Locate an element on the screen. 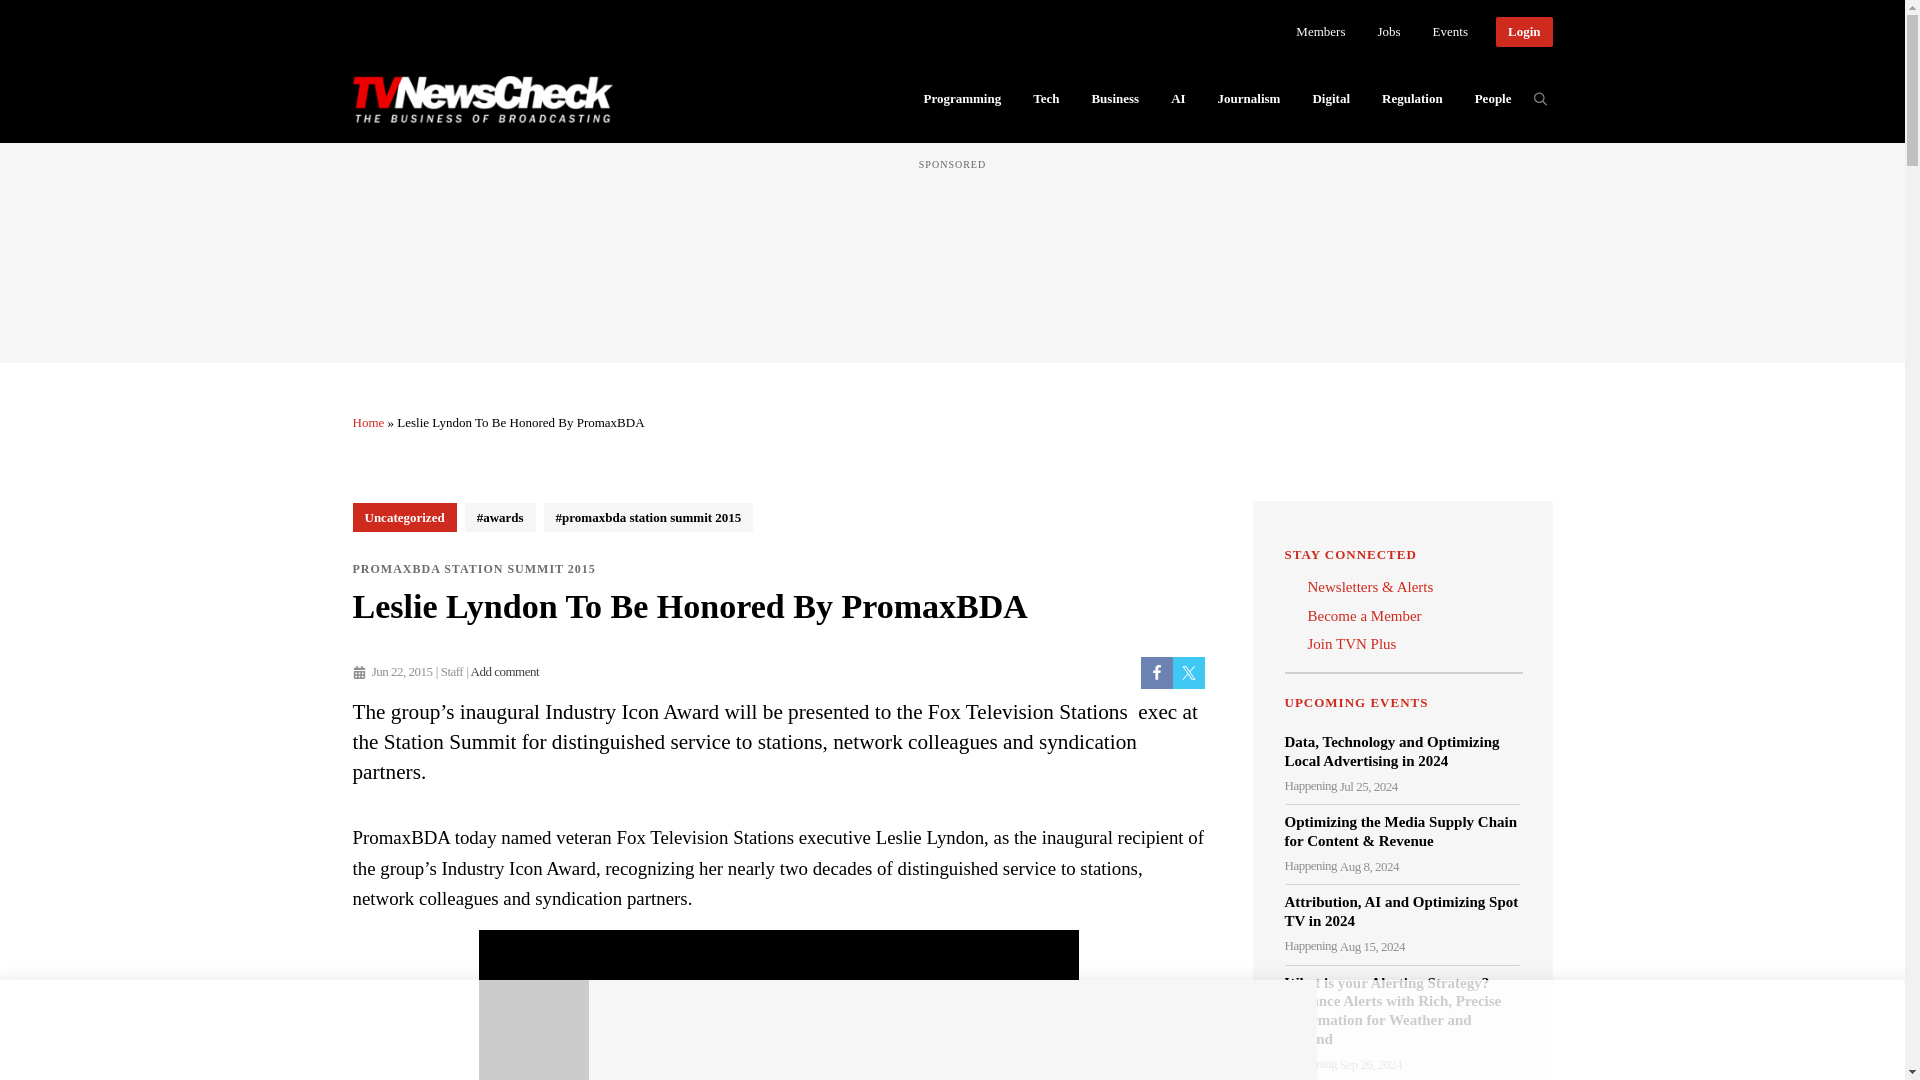  People is located at coordinates (1494, 98).